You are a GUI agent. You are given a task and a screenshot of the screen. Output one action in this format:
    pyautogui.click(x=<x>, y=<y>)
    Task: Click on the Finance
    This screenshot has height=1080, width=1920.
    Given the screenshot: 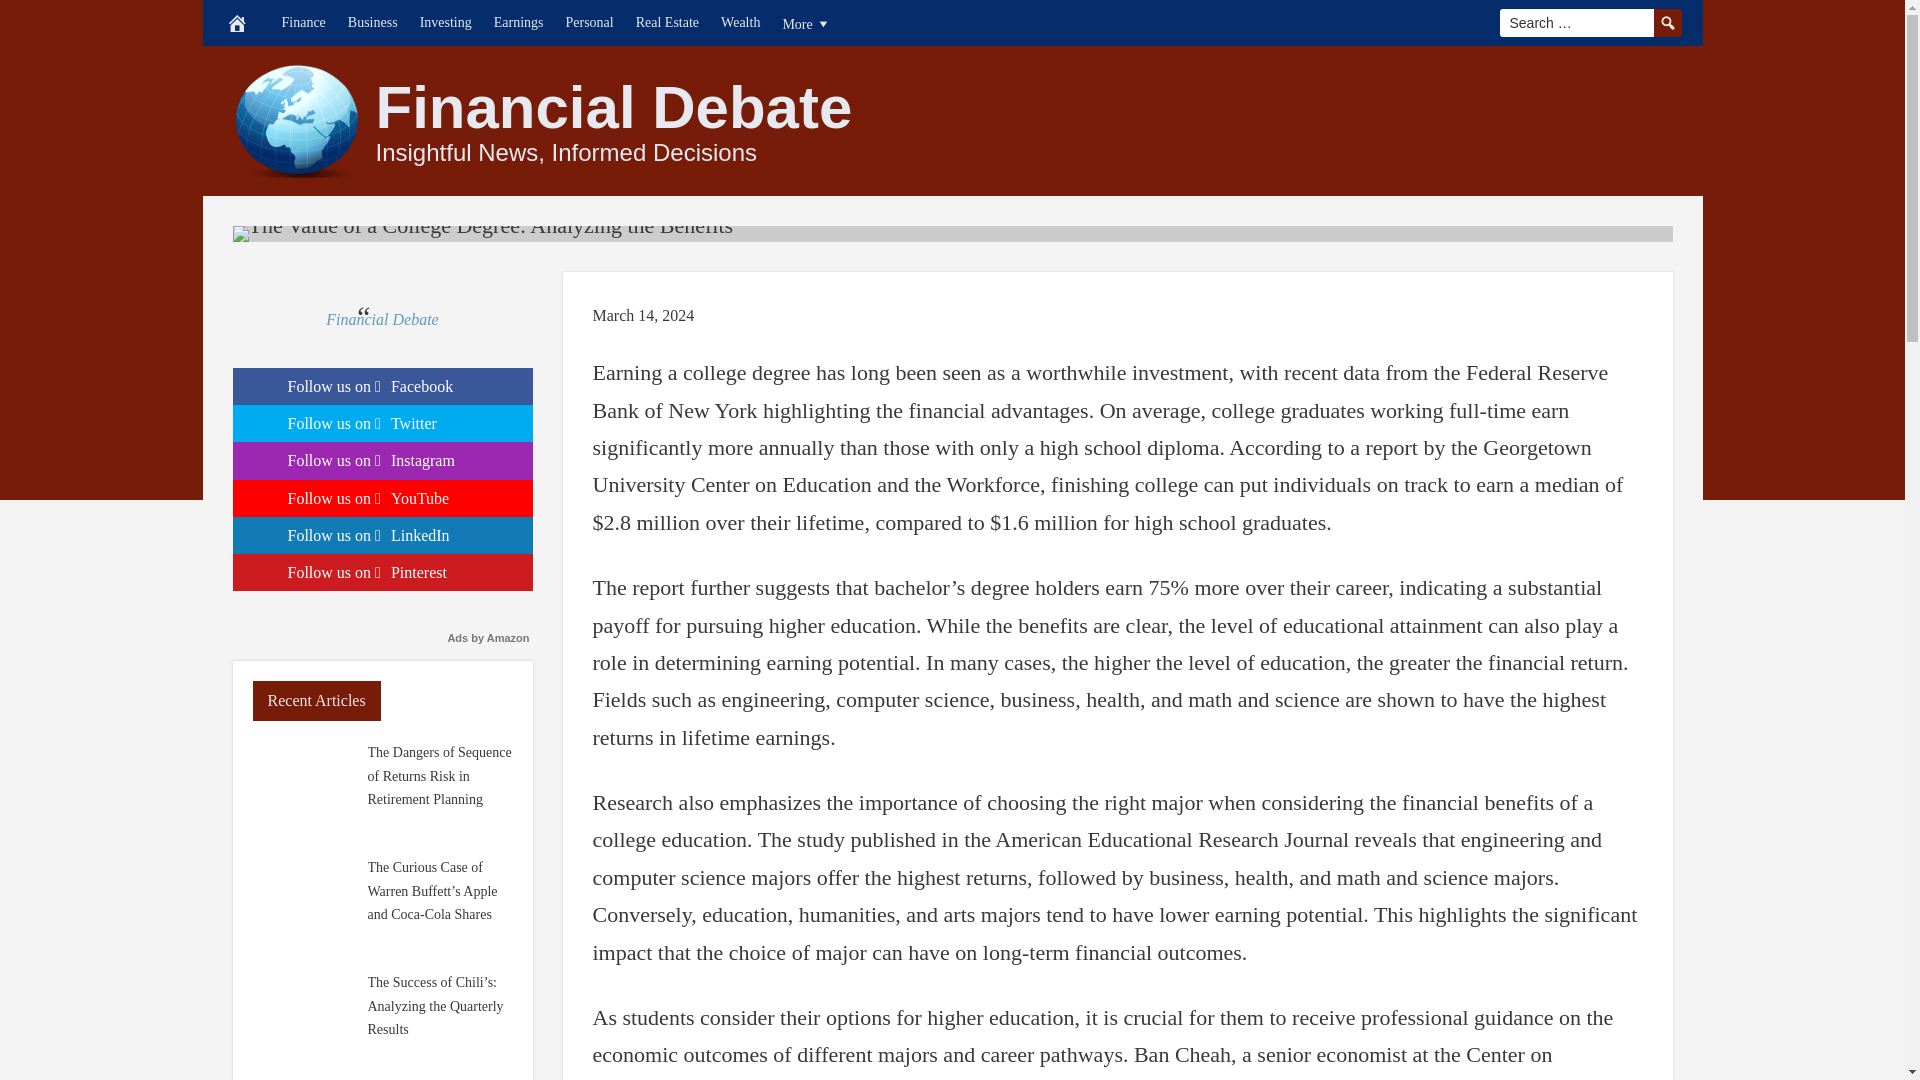 What is the action you would take?
    pyautogui.click(x=303, y=23)
    